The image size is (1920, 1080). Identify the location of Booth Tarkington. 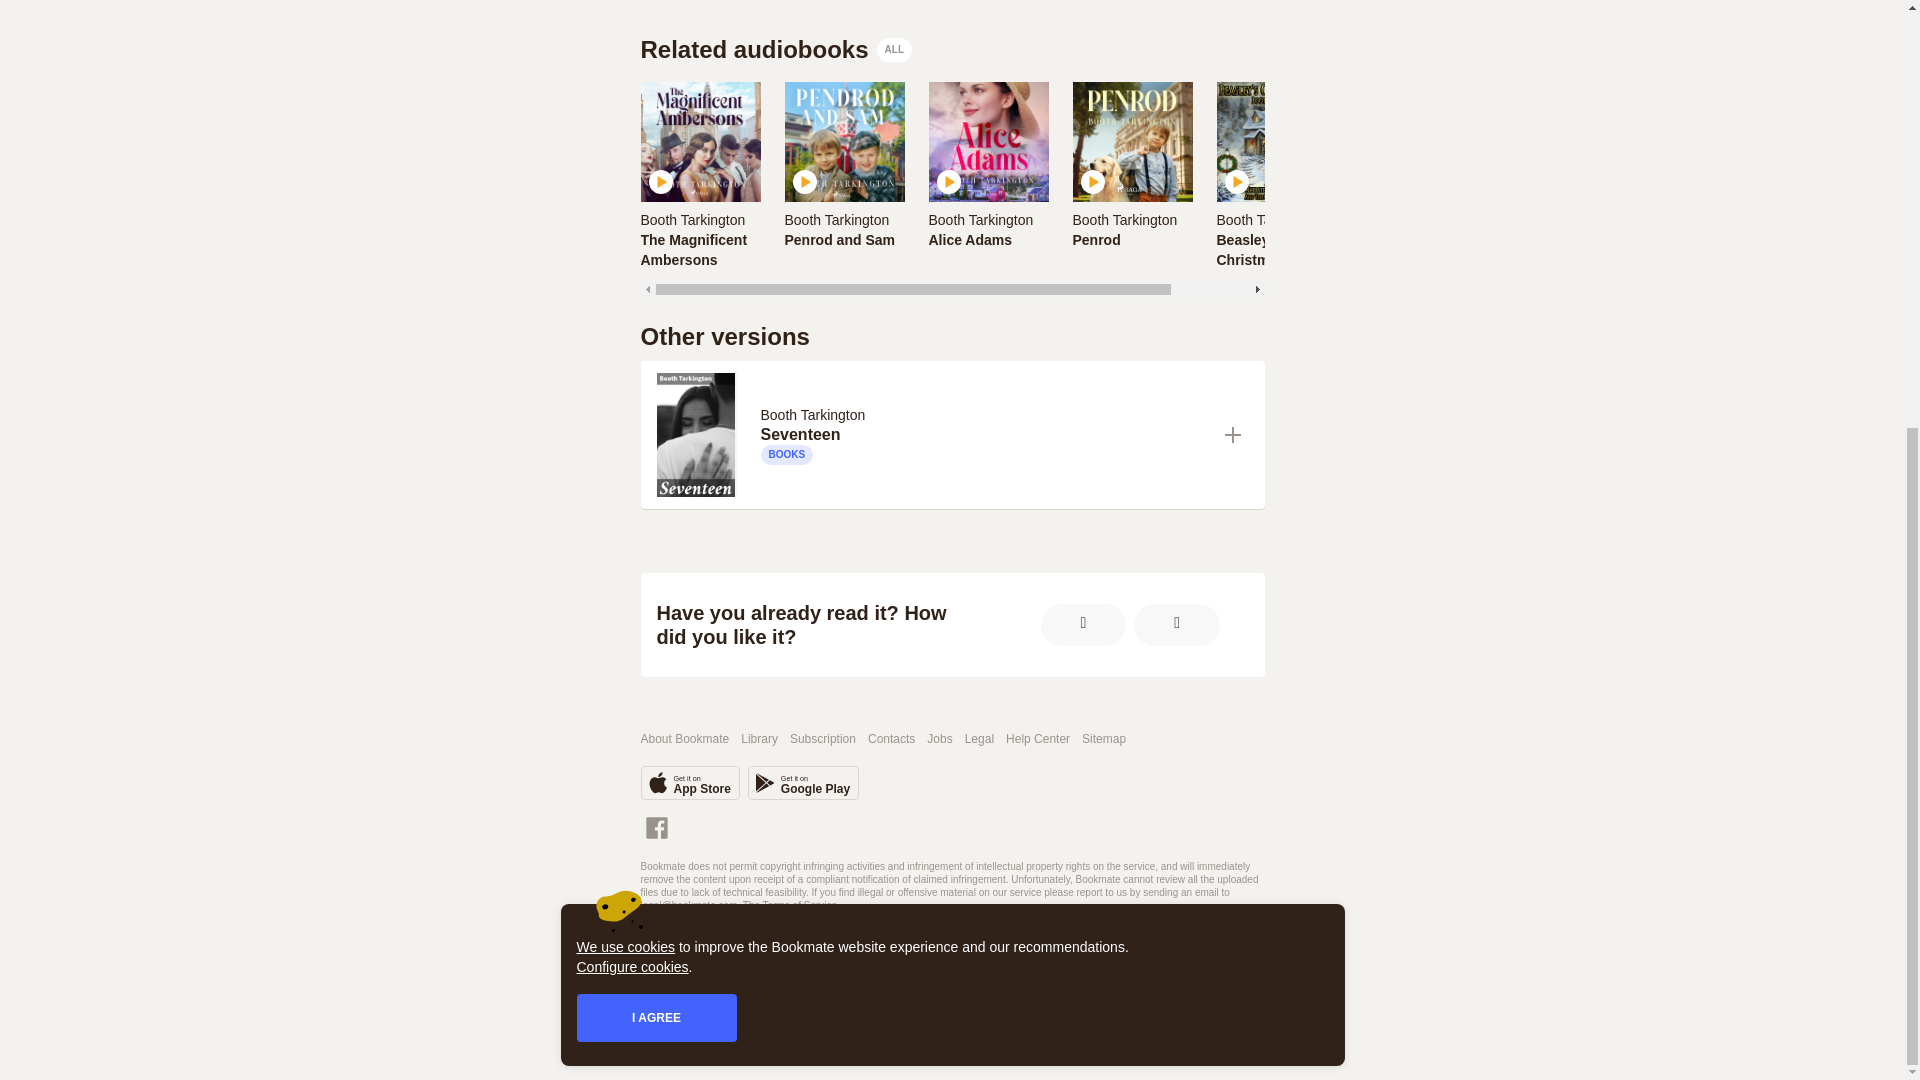
(891, 740).